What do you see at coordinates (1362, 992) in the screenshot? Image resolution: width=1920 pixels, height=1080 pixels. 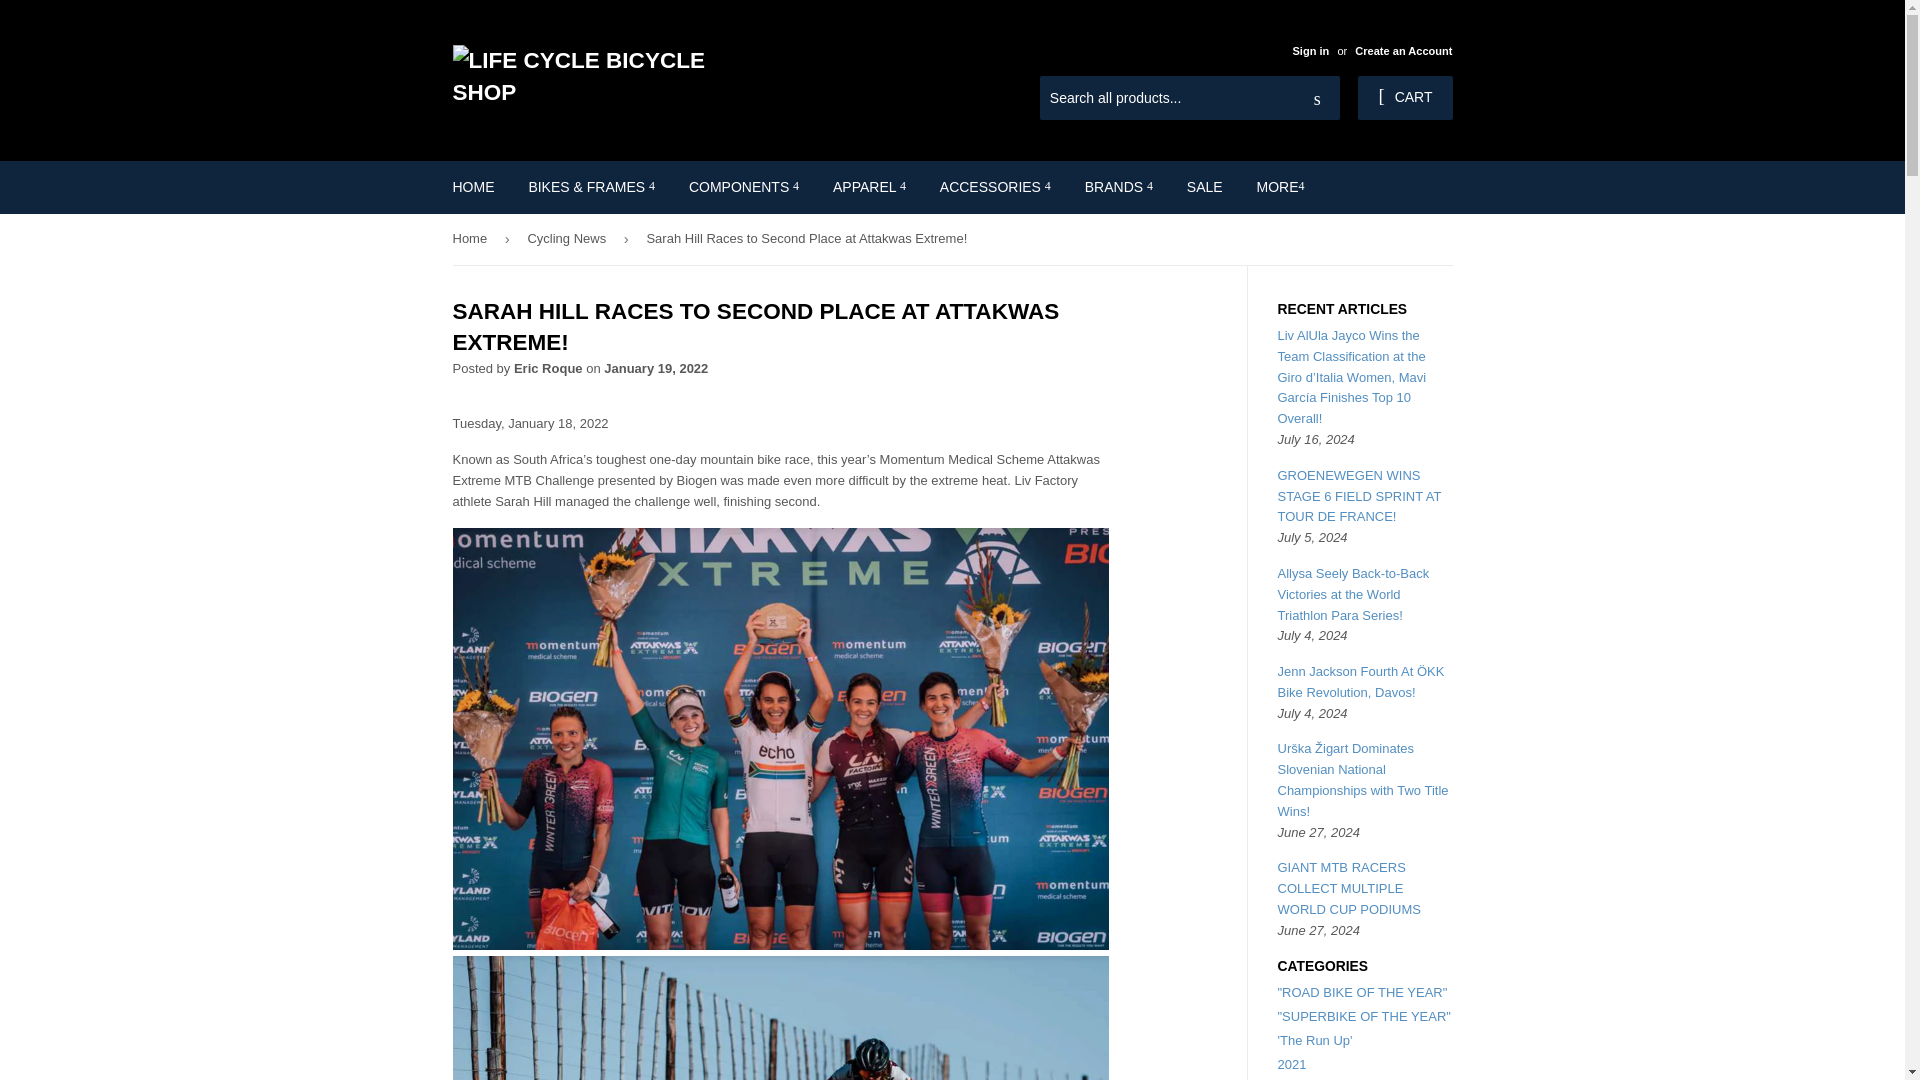 I see `Show articles tagged "ROAD BIKE OF THE YEAR"` at bounding box center [1362, 992].